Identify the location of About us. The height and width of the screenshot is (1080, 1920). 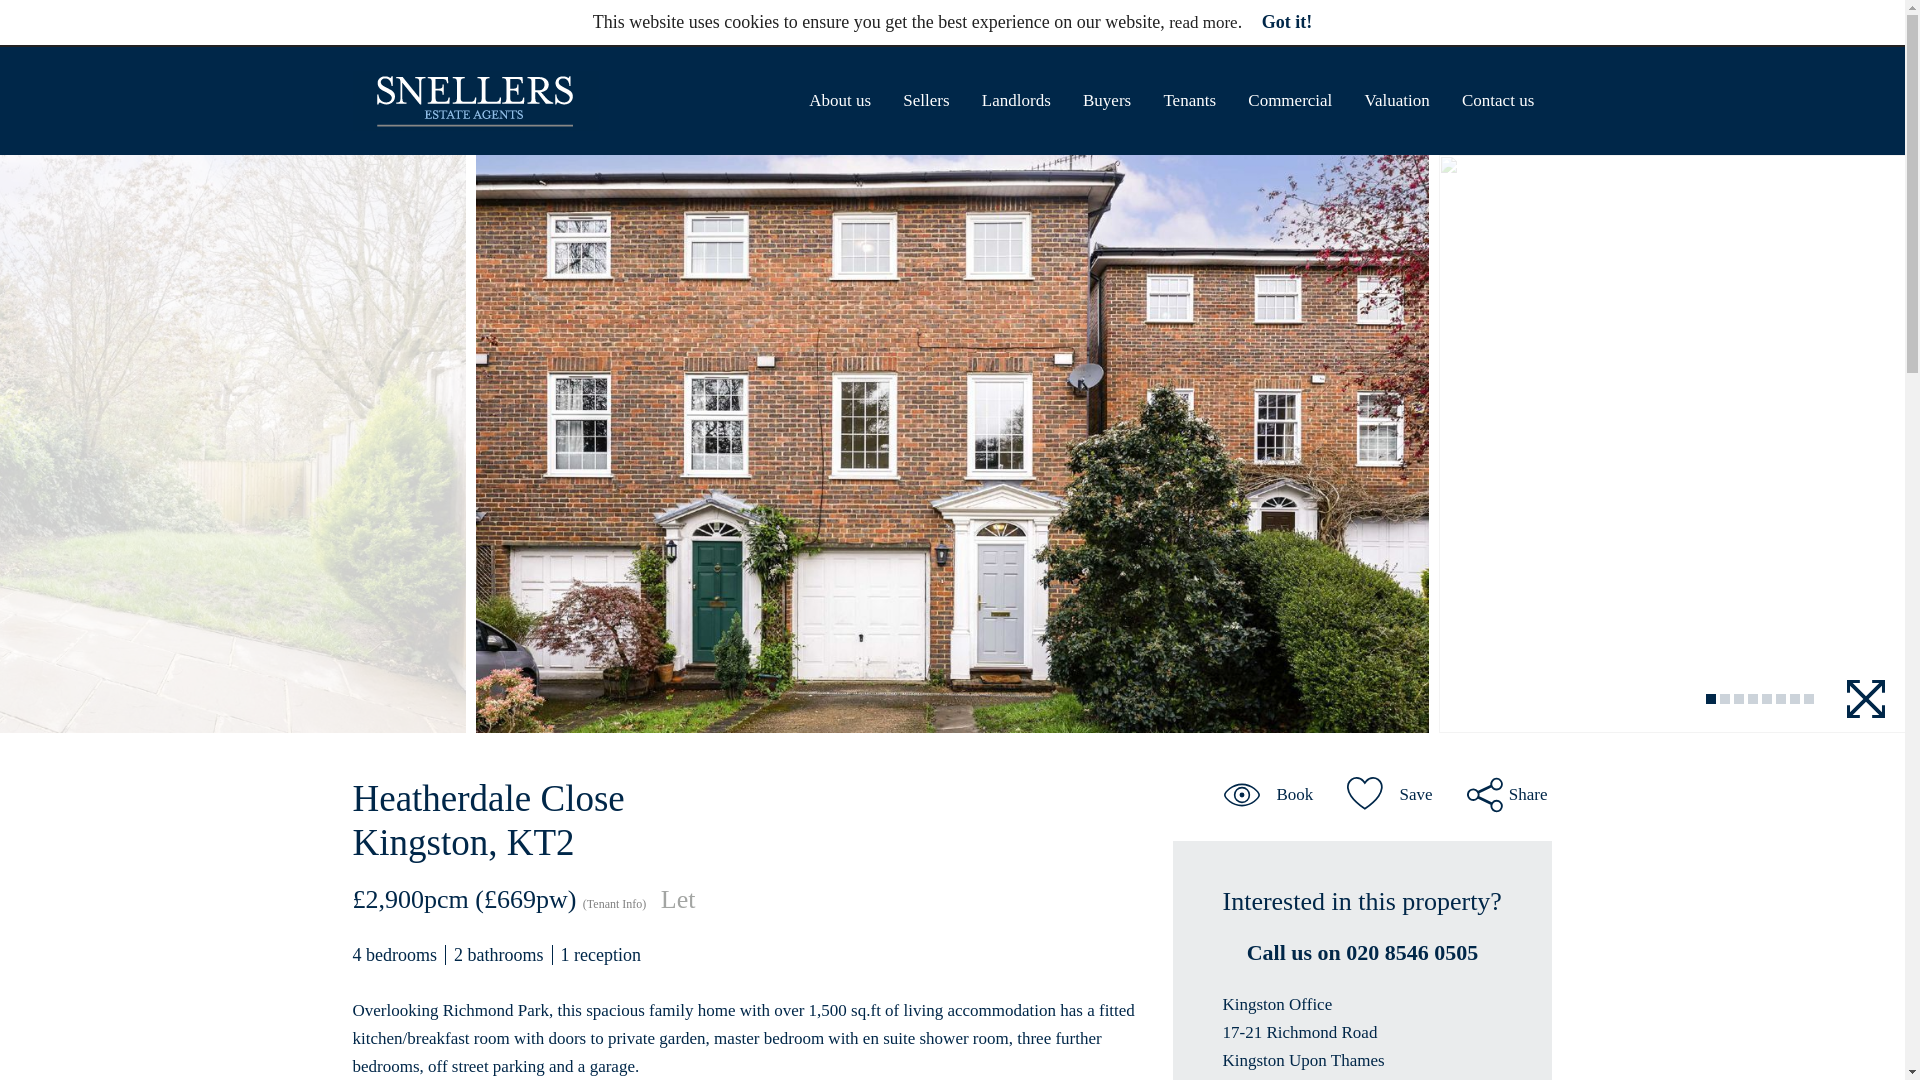
(840, 100).